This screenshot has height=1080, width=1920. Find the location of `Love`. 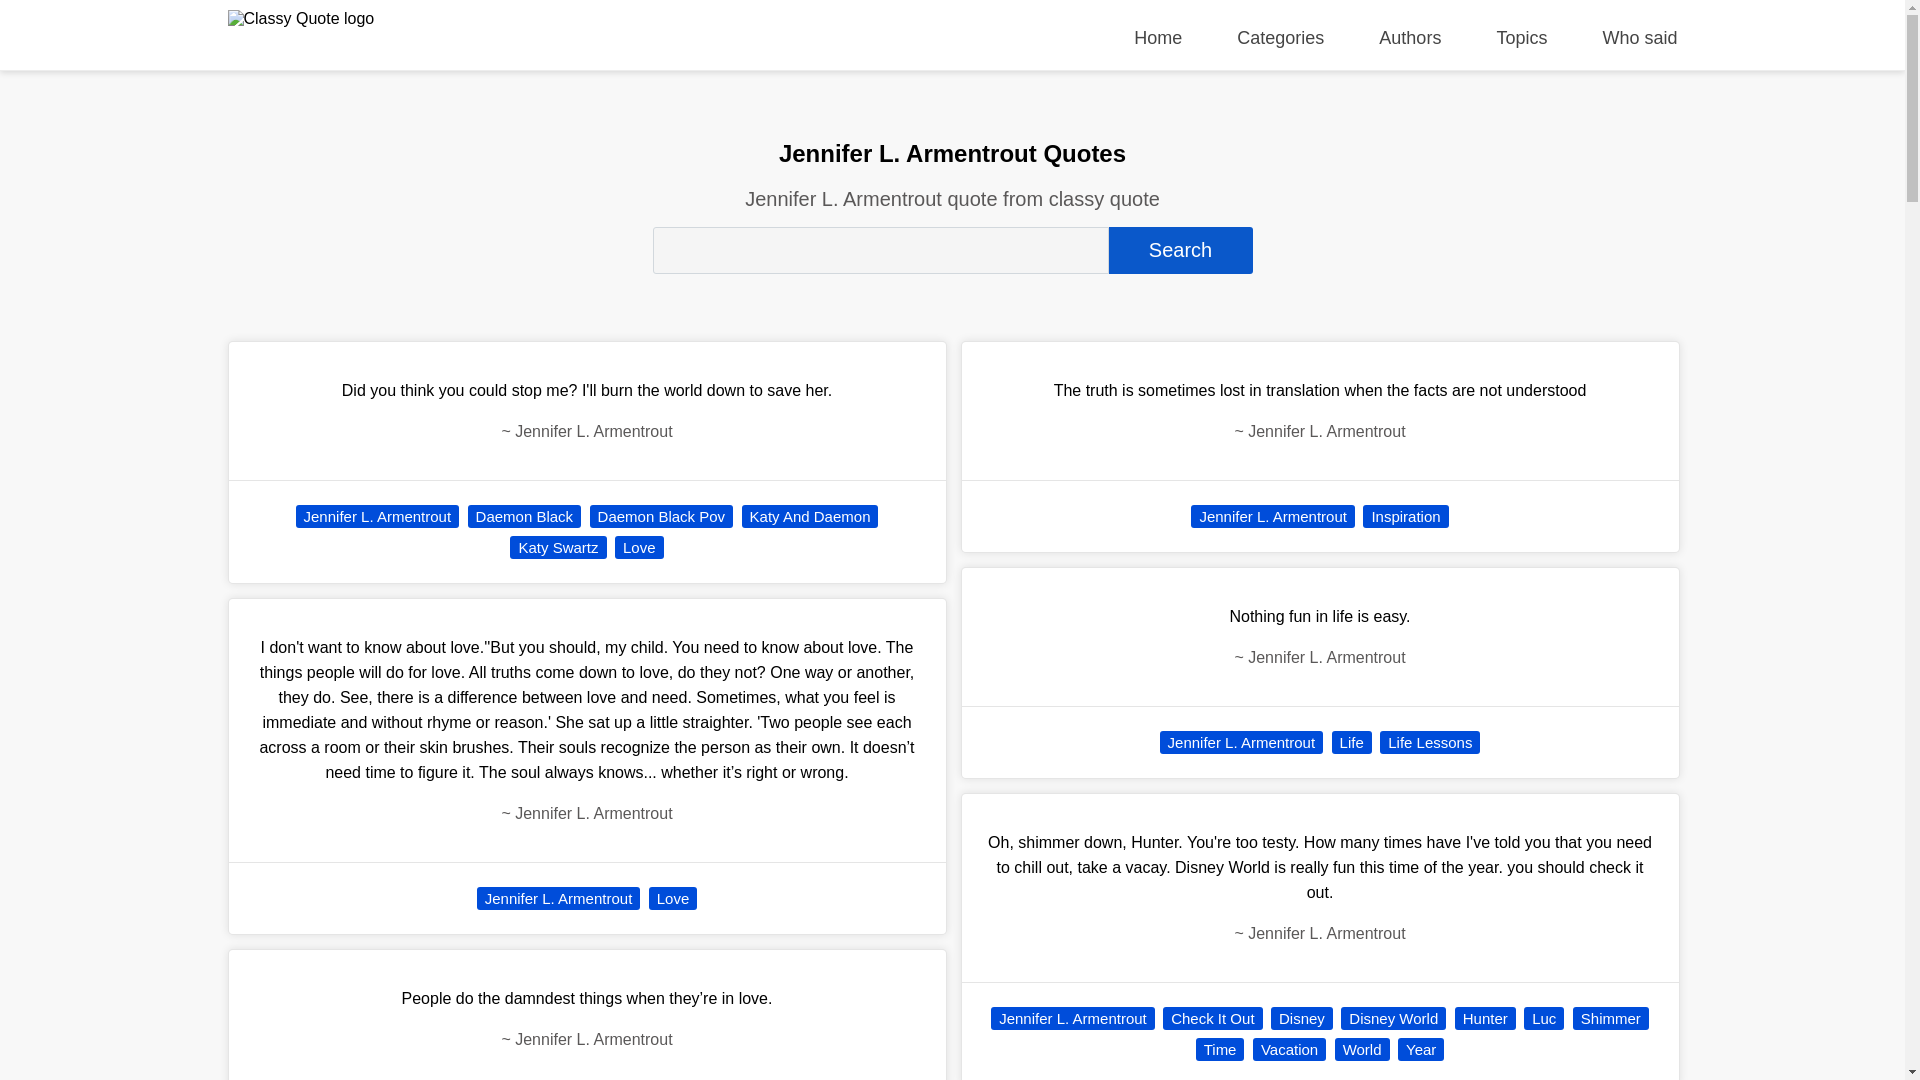

Love is located at coordinates (639, 547).